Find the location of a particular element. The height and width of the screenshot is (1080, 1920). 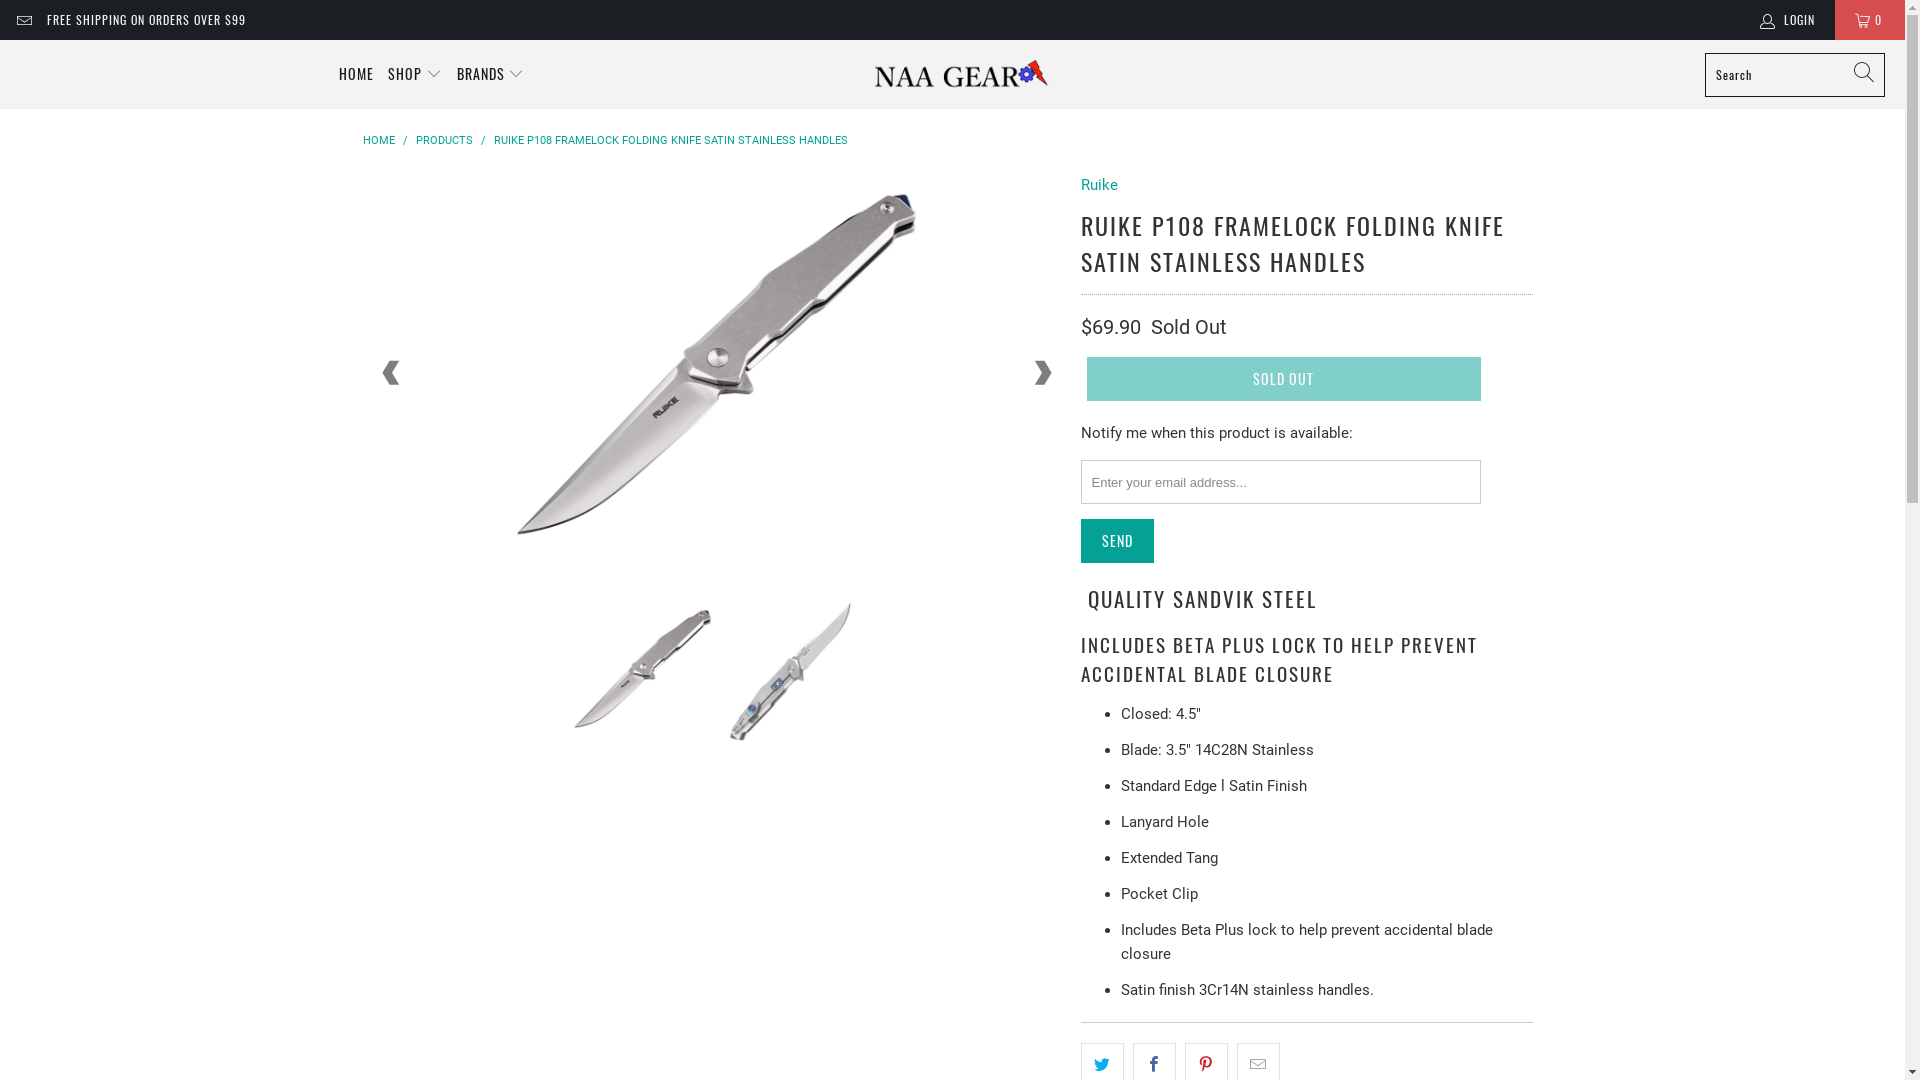

0 is located at coordinates (1870, 20).